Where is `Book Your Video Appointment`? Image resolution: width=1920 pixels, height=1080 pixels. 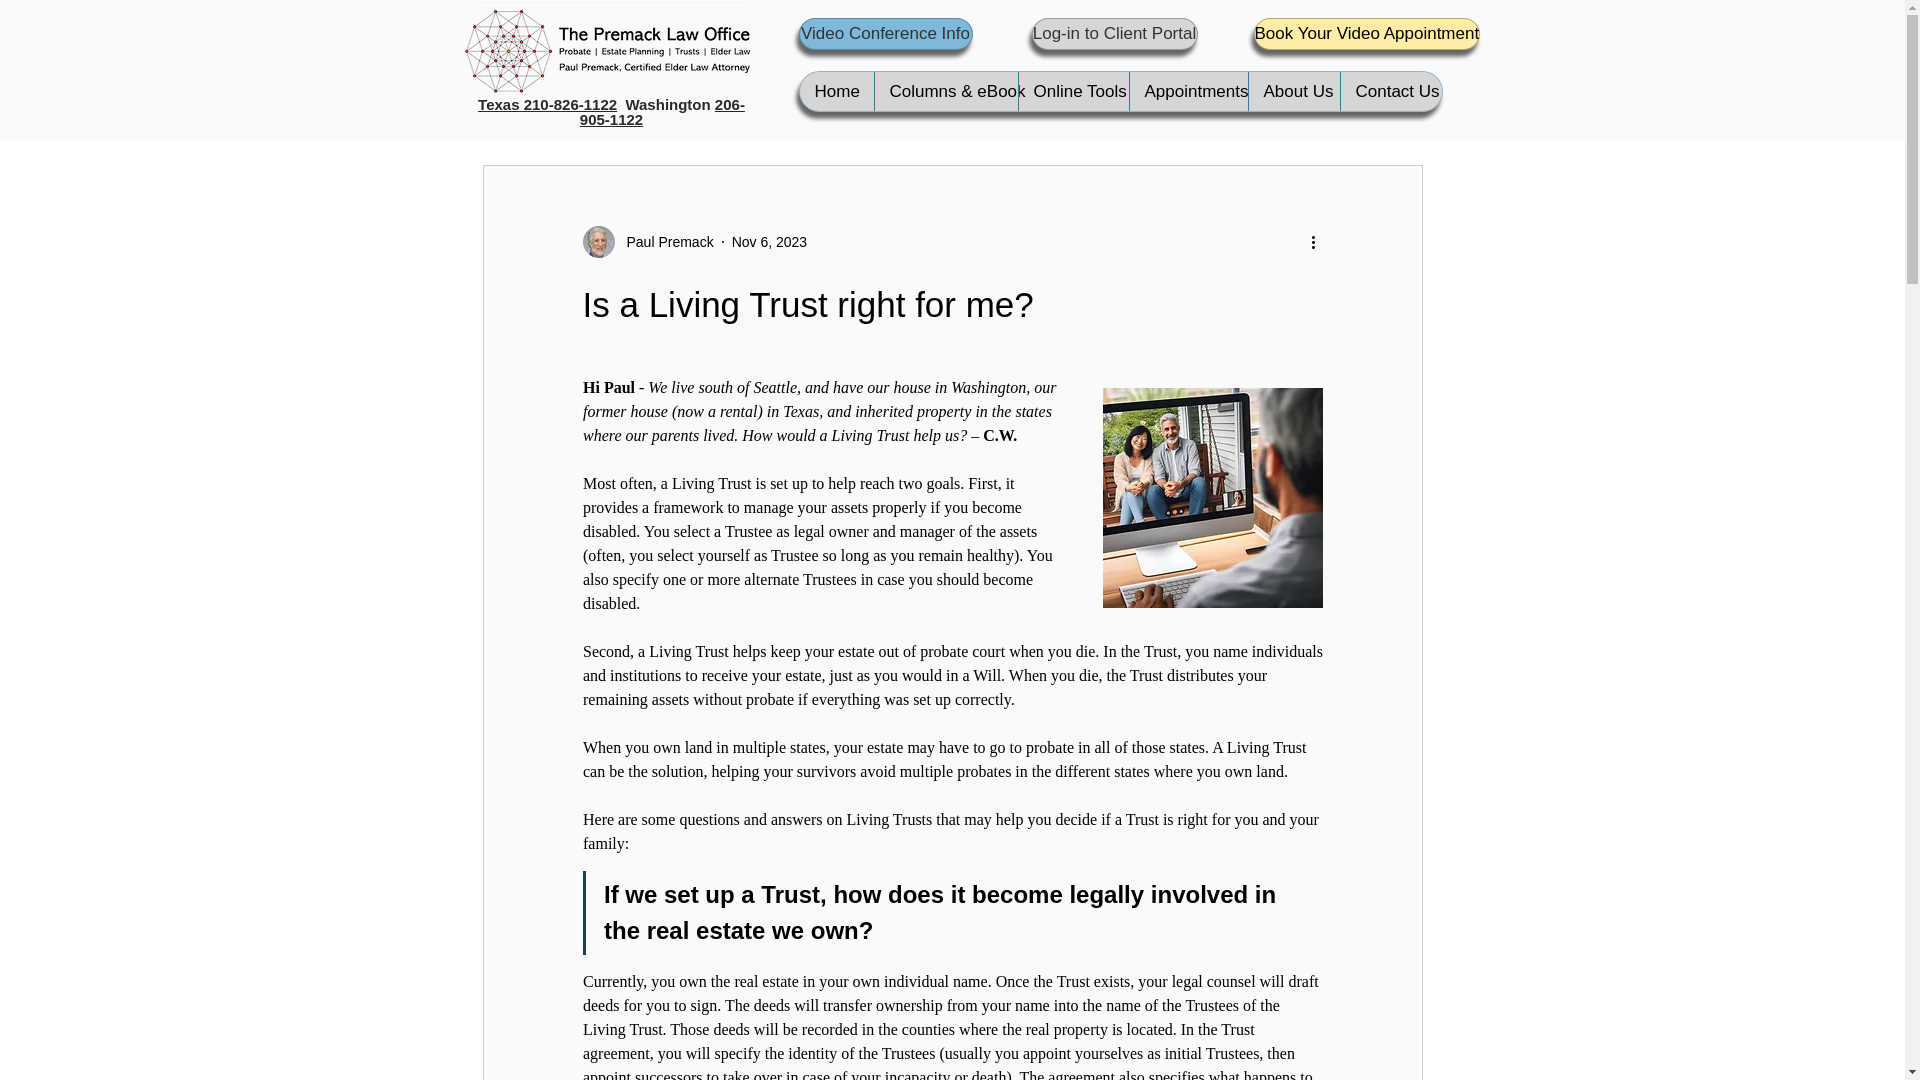 Book Your Video Appointment is located at coordinates (1366, 34).